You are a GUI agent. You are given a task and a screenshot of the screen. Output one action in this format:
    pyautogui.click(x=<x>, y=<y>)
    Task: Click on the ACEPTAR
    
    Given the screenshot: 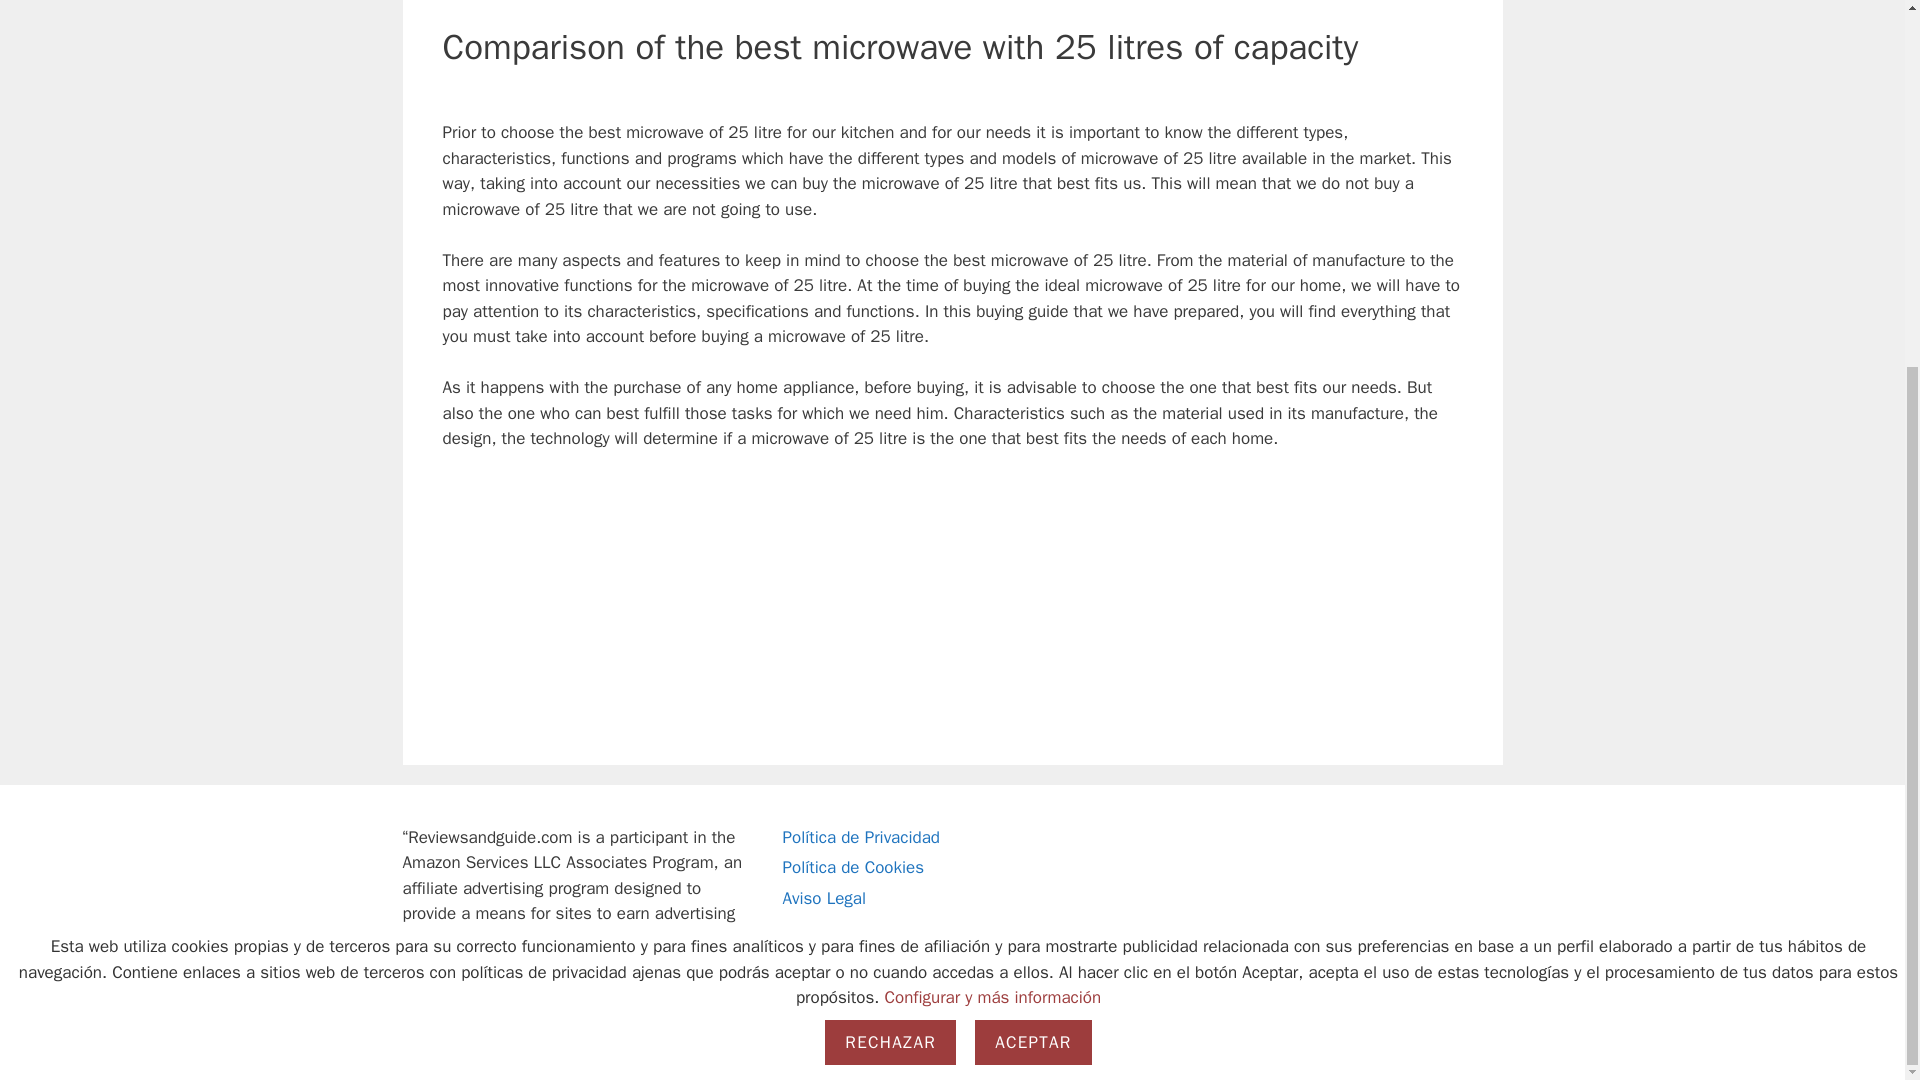 What is the action you would take?
    pyautogui.click(x=1032, y=498)
    